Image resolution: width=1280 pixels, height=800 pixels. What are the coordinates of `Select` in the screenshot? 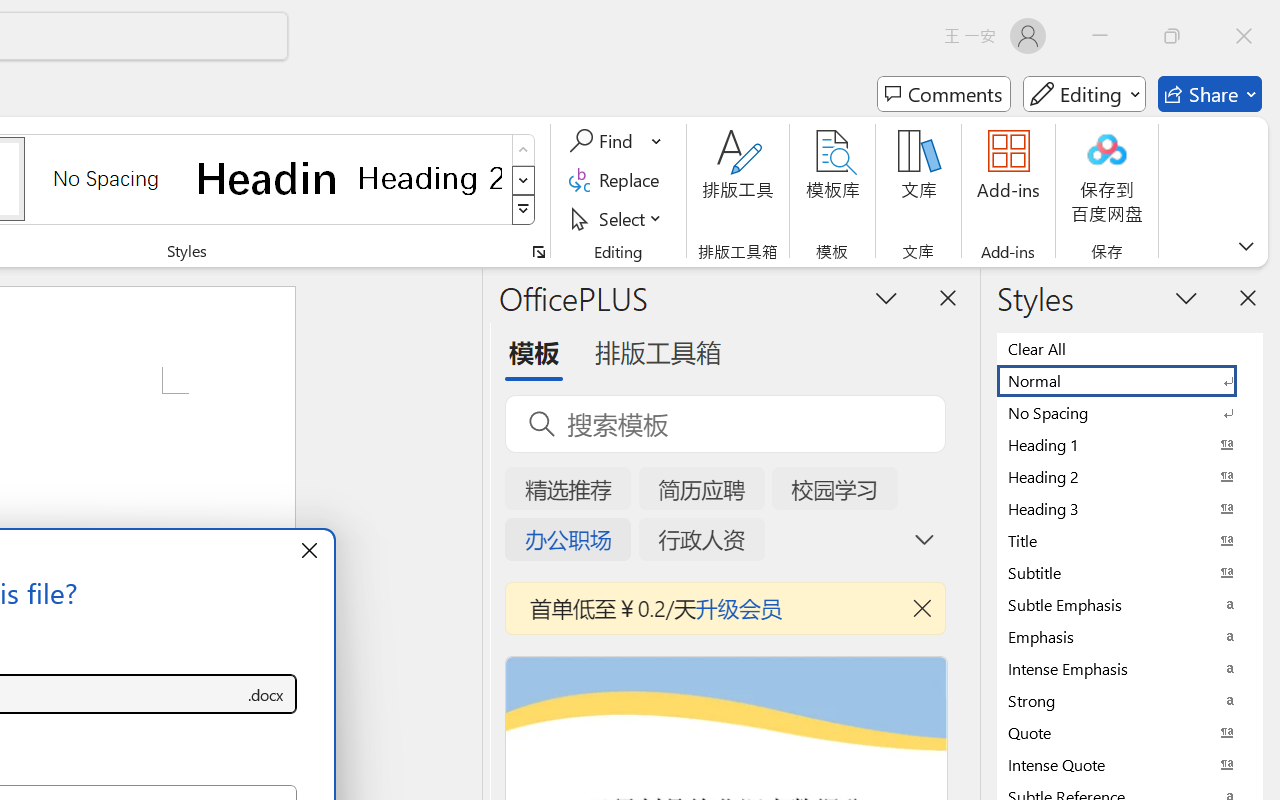 It's located at (618, 218).